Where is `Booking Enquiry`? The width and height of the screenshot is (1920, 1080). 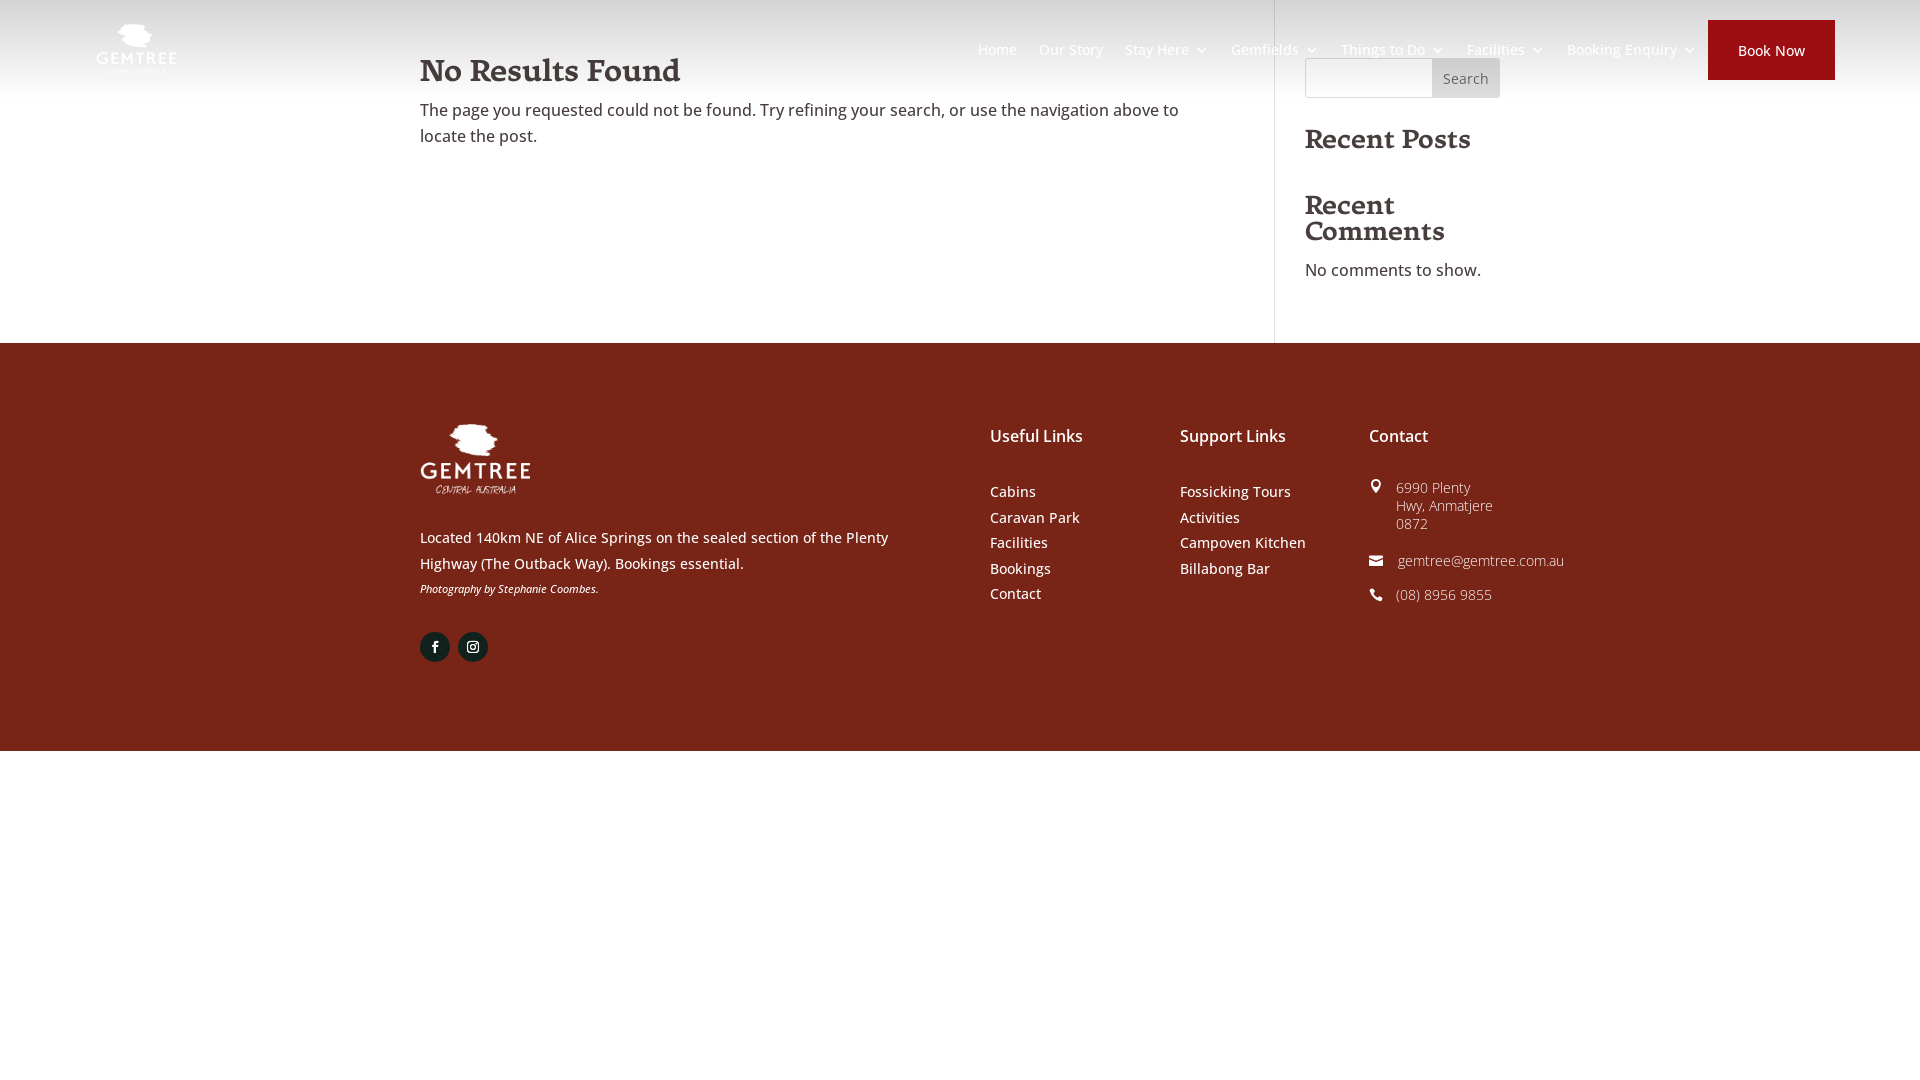
Booking Enquiry is located at coordinates (1632, 50).